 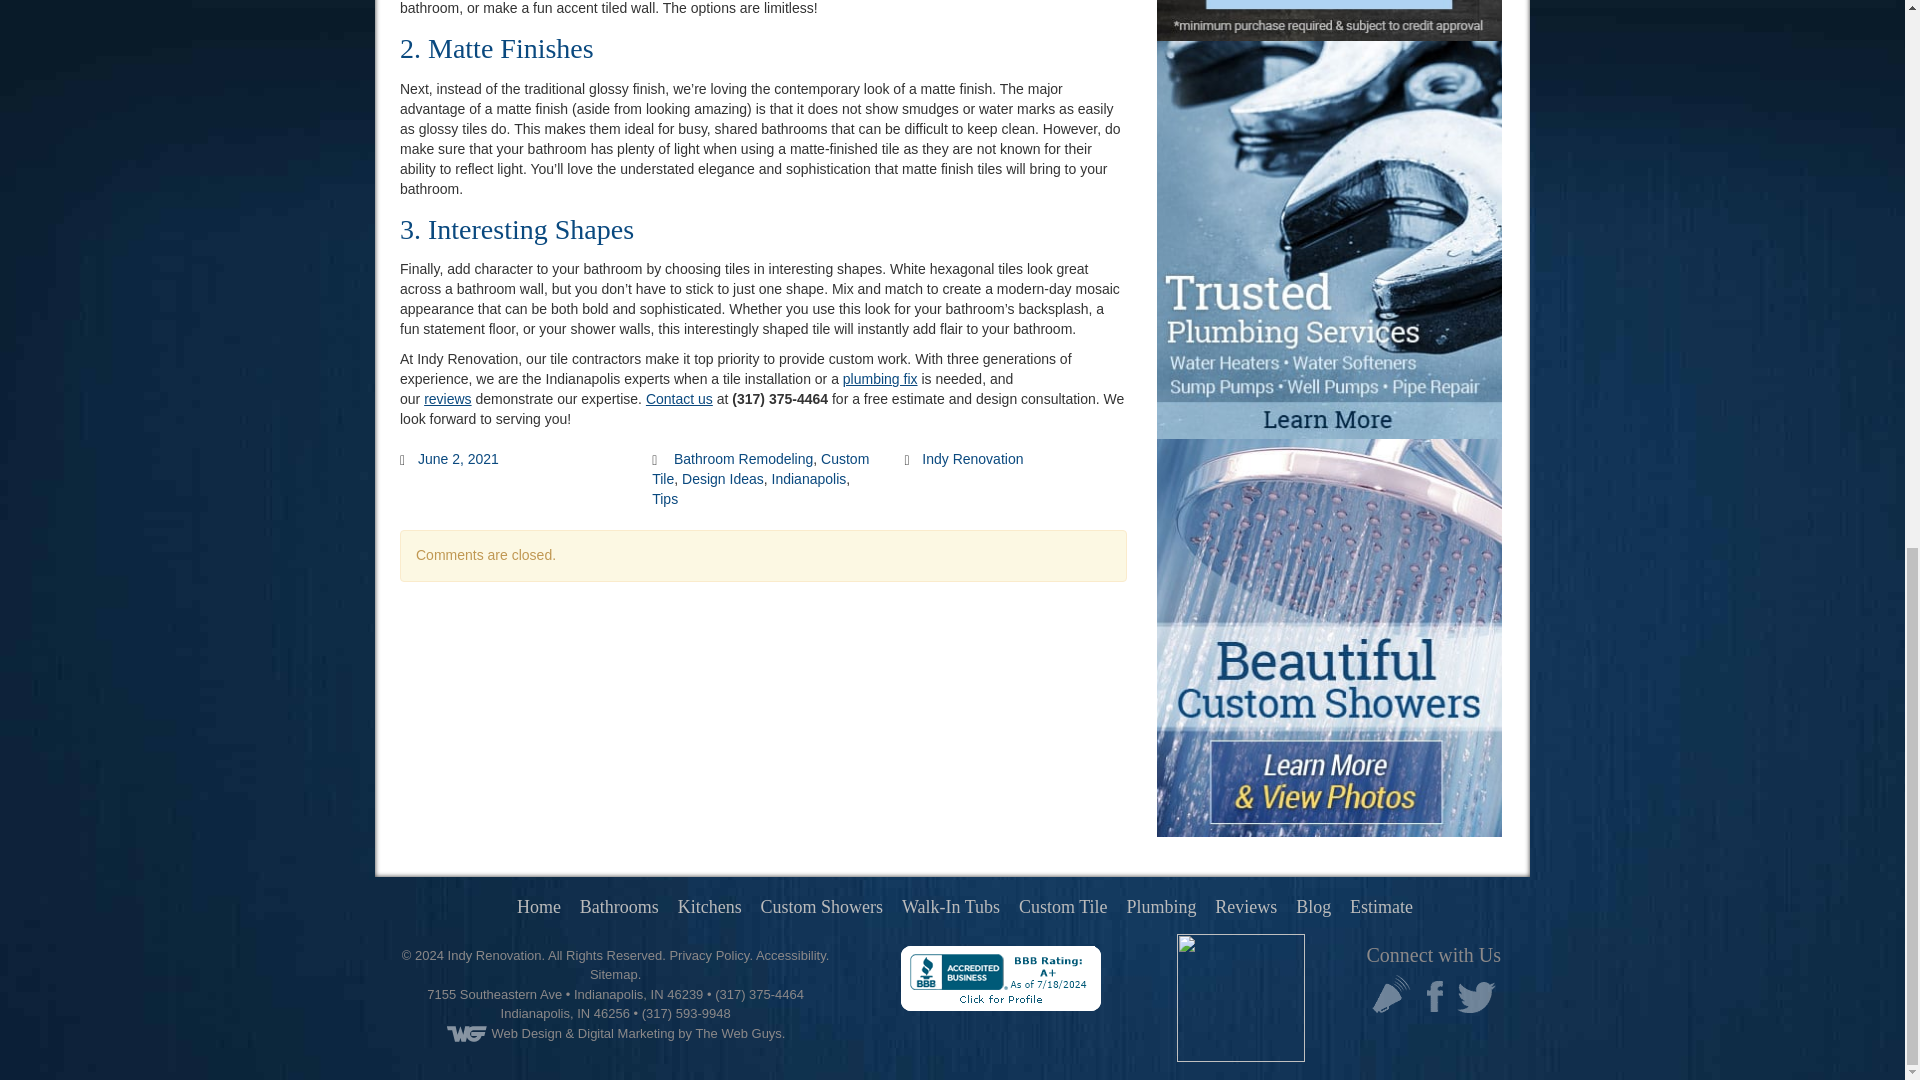 I want to click on Custom Tile , so click(x=1063, y=906).